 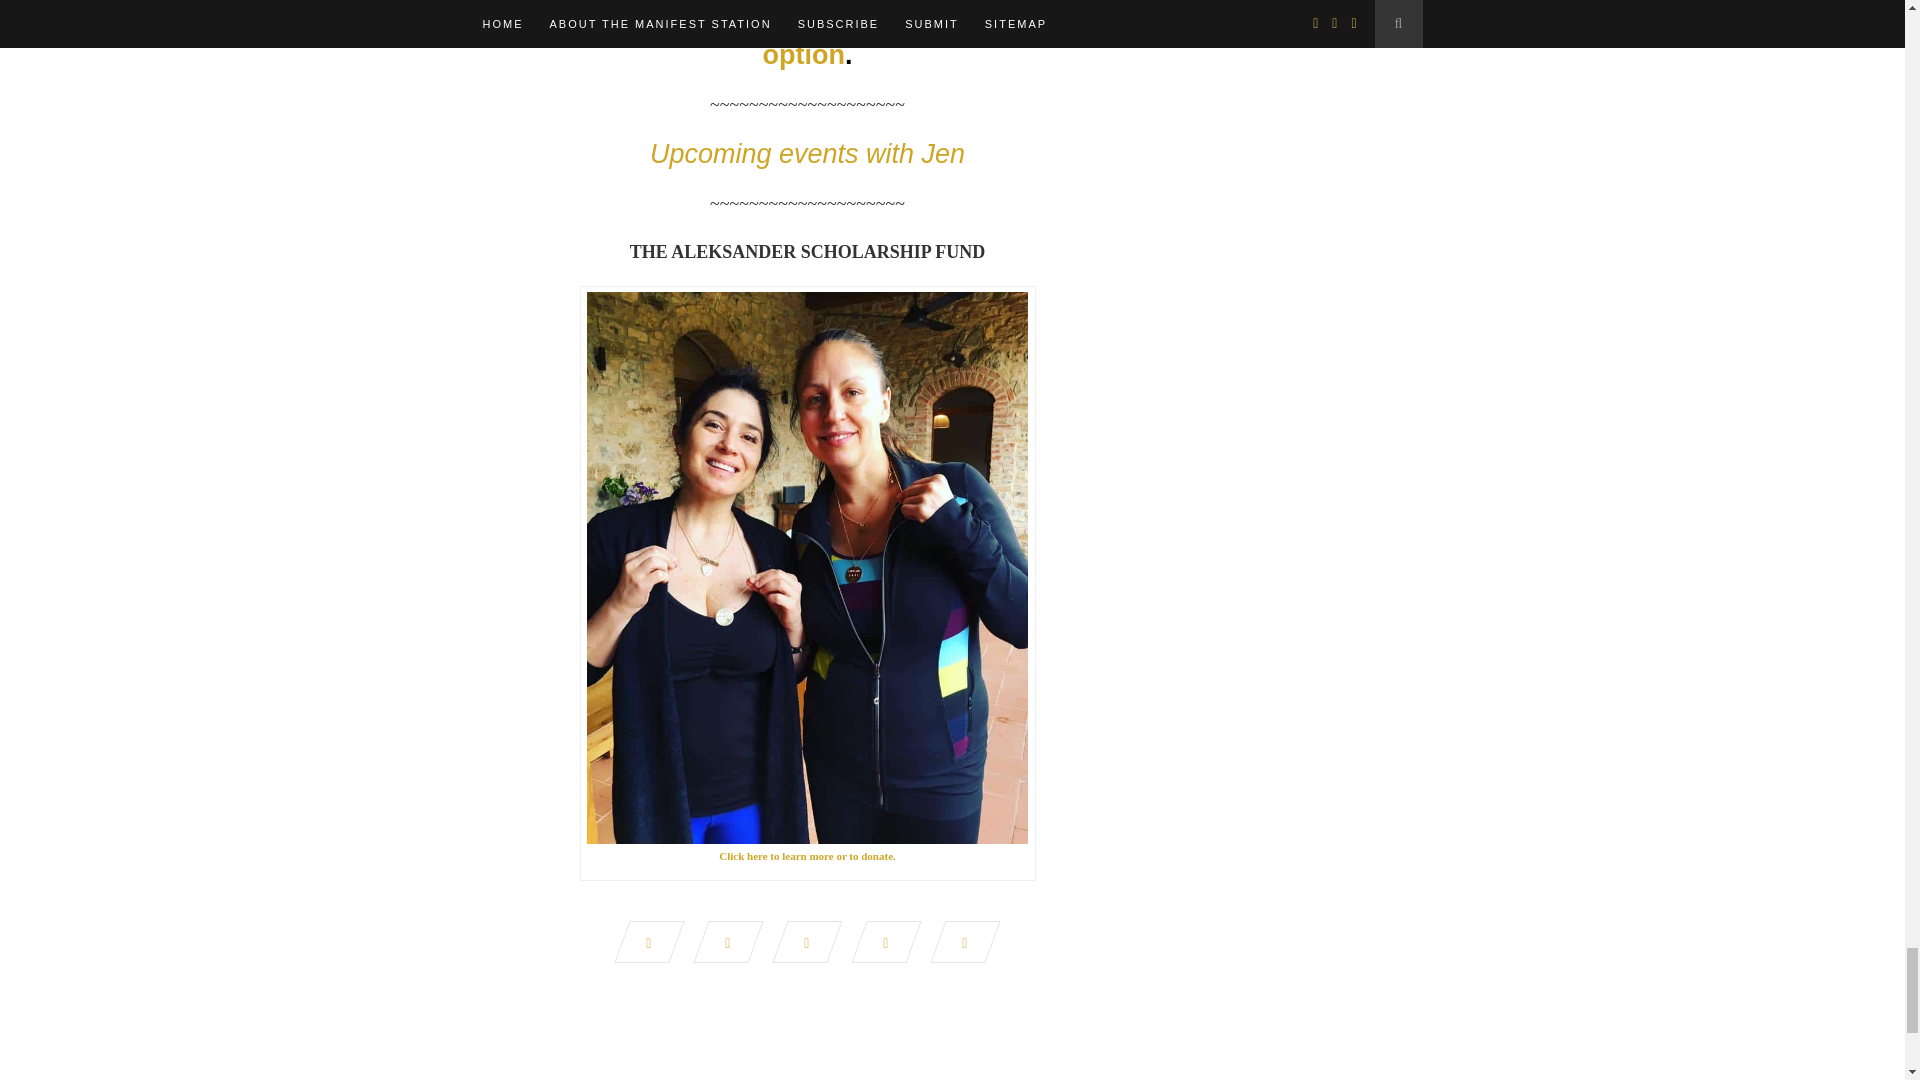 What do you see at coordinates (807, 855) in the screenshot?
I see `Click here to learn more or to donate.` at bounding box center [807, 855].